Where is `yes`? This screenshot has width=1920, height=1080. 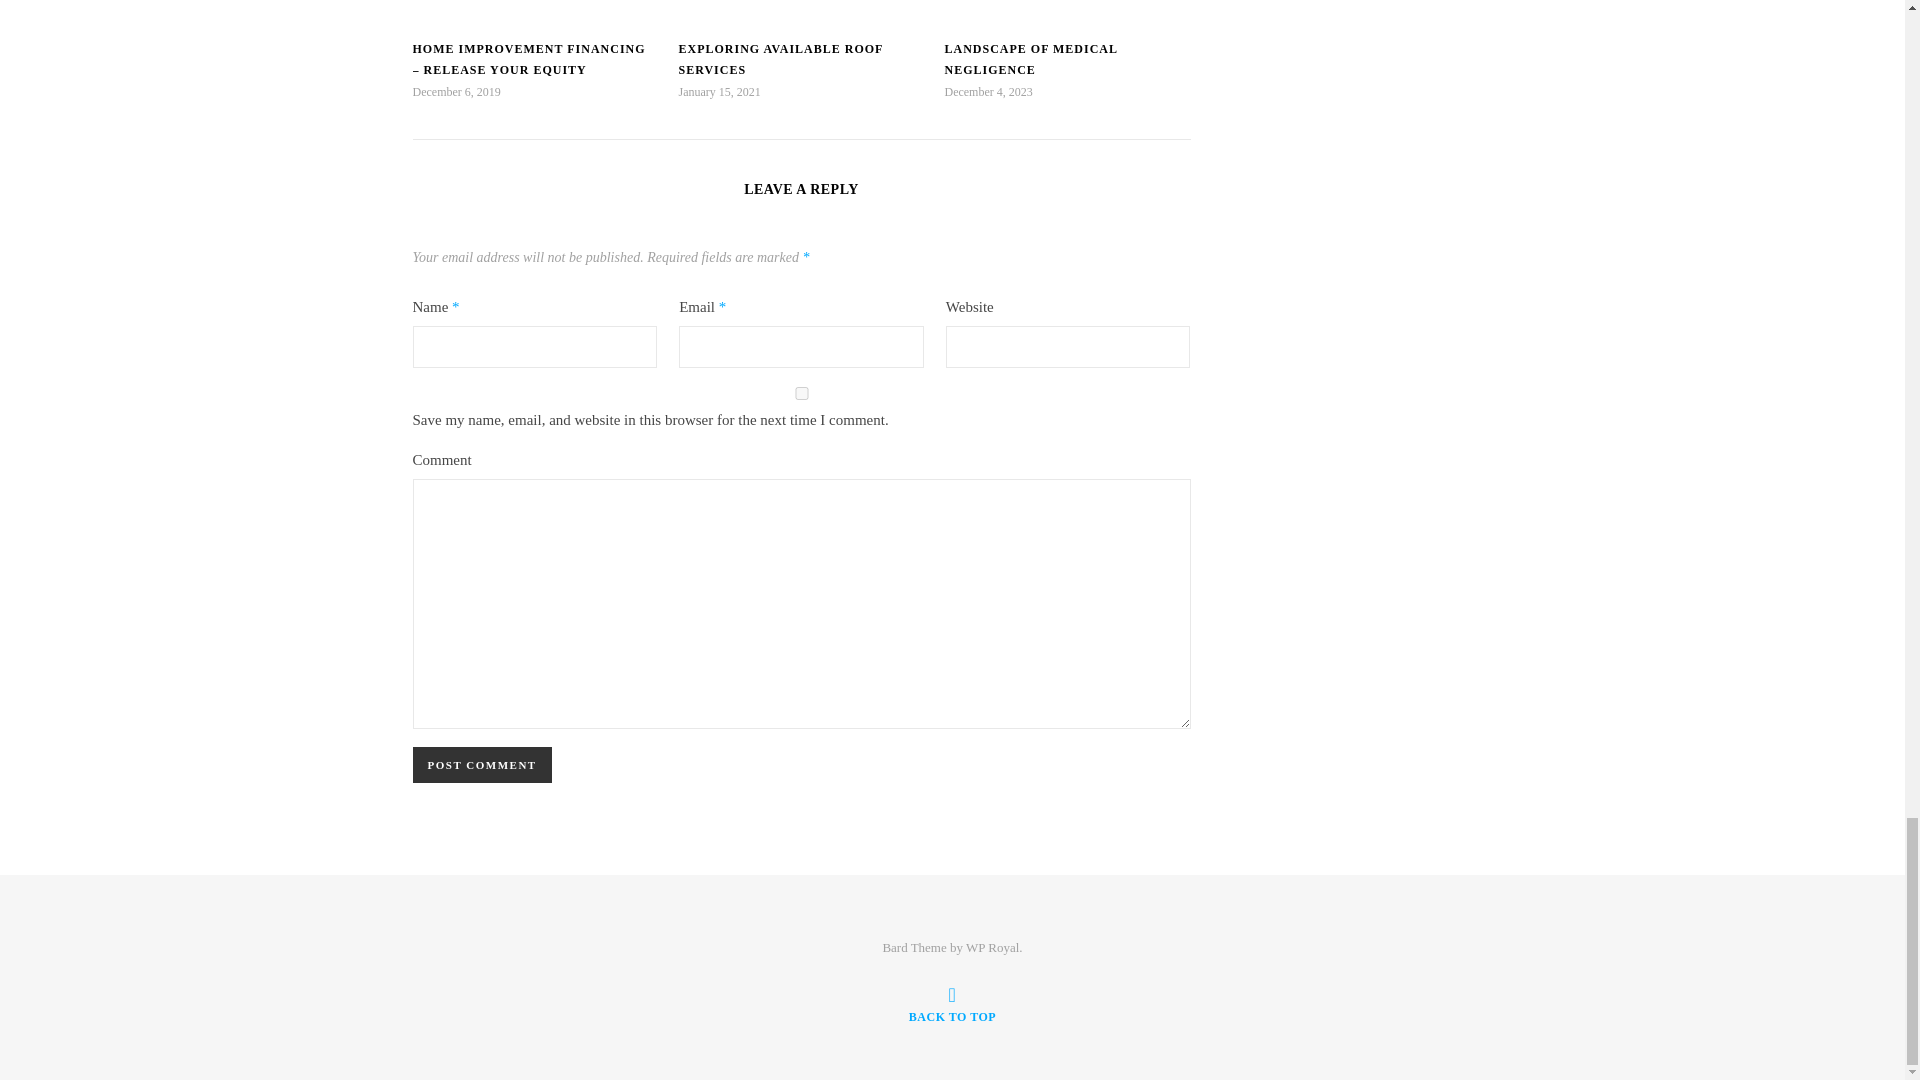
yes is located at coordinates (801, 392).